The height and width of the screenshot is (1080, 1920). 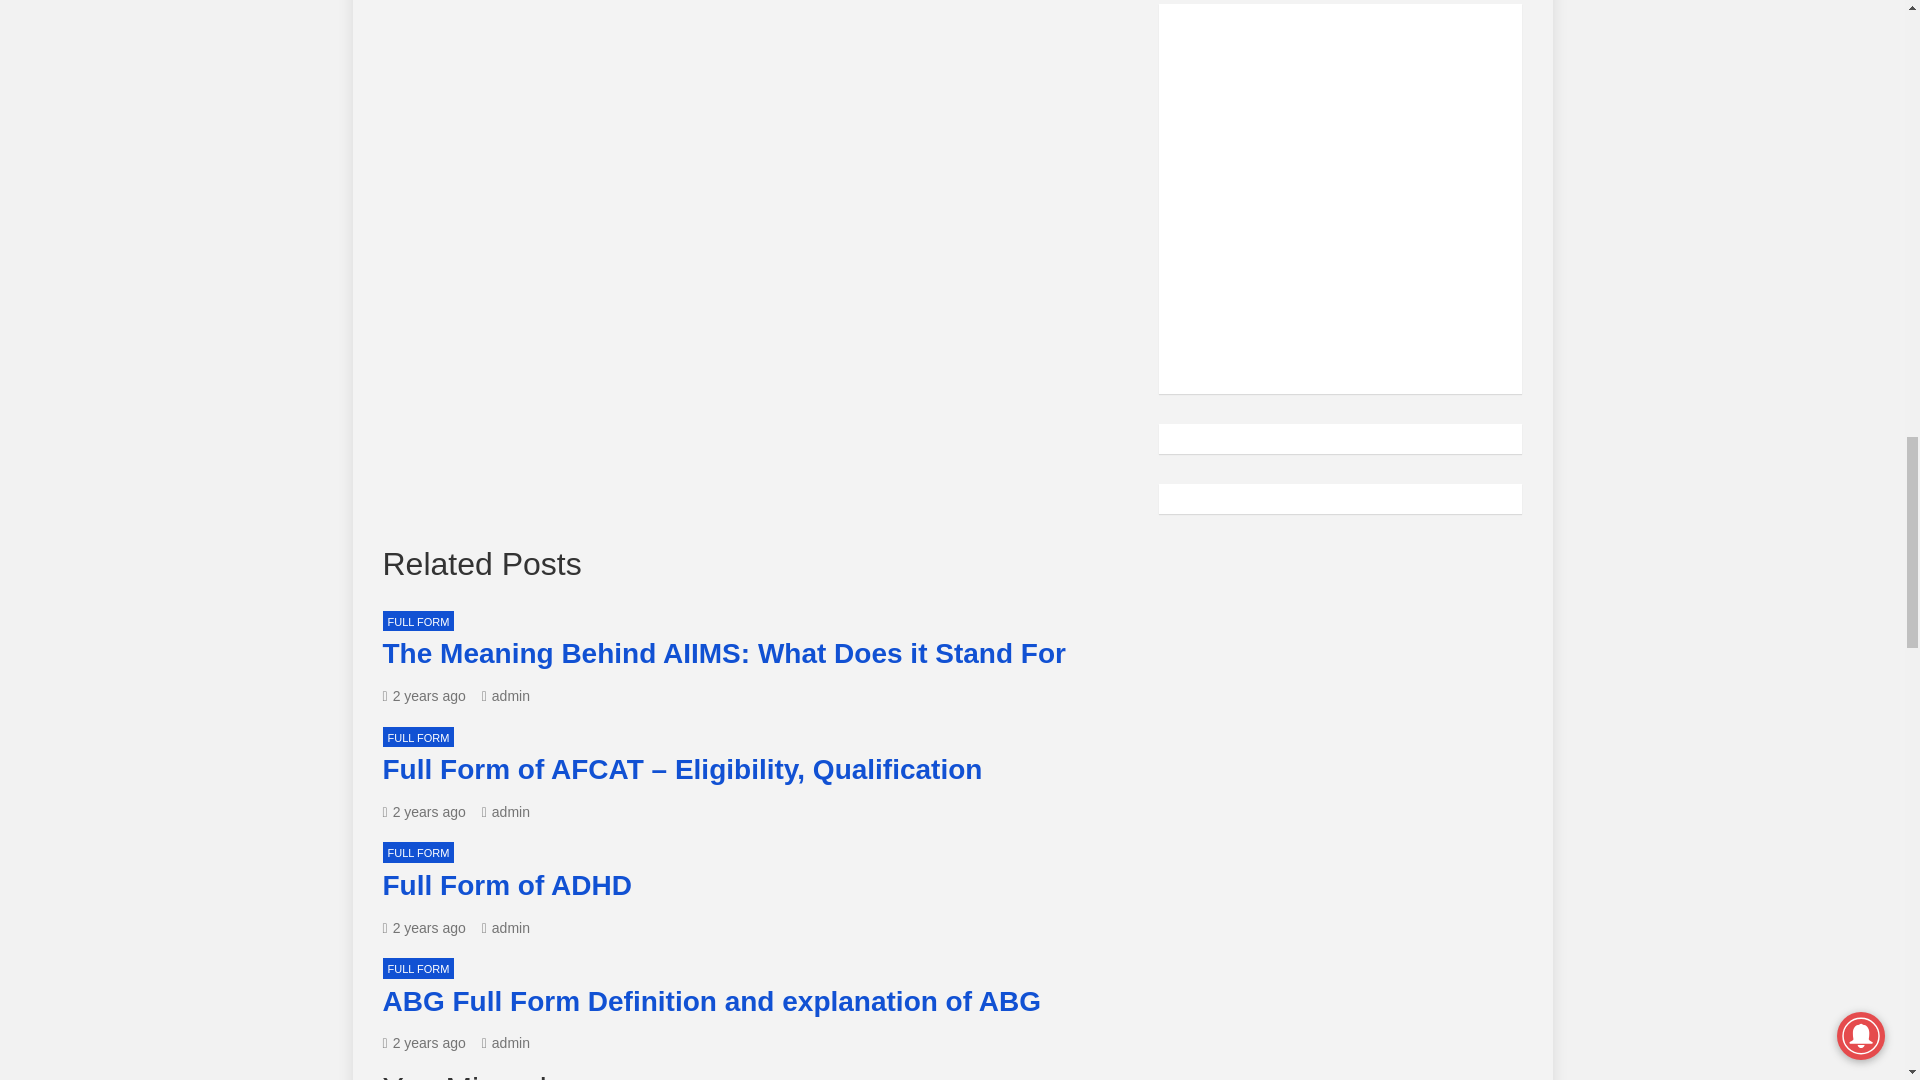 I want to click on Full Form of ADHD, so click(x=423, y=928).